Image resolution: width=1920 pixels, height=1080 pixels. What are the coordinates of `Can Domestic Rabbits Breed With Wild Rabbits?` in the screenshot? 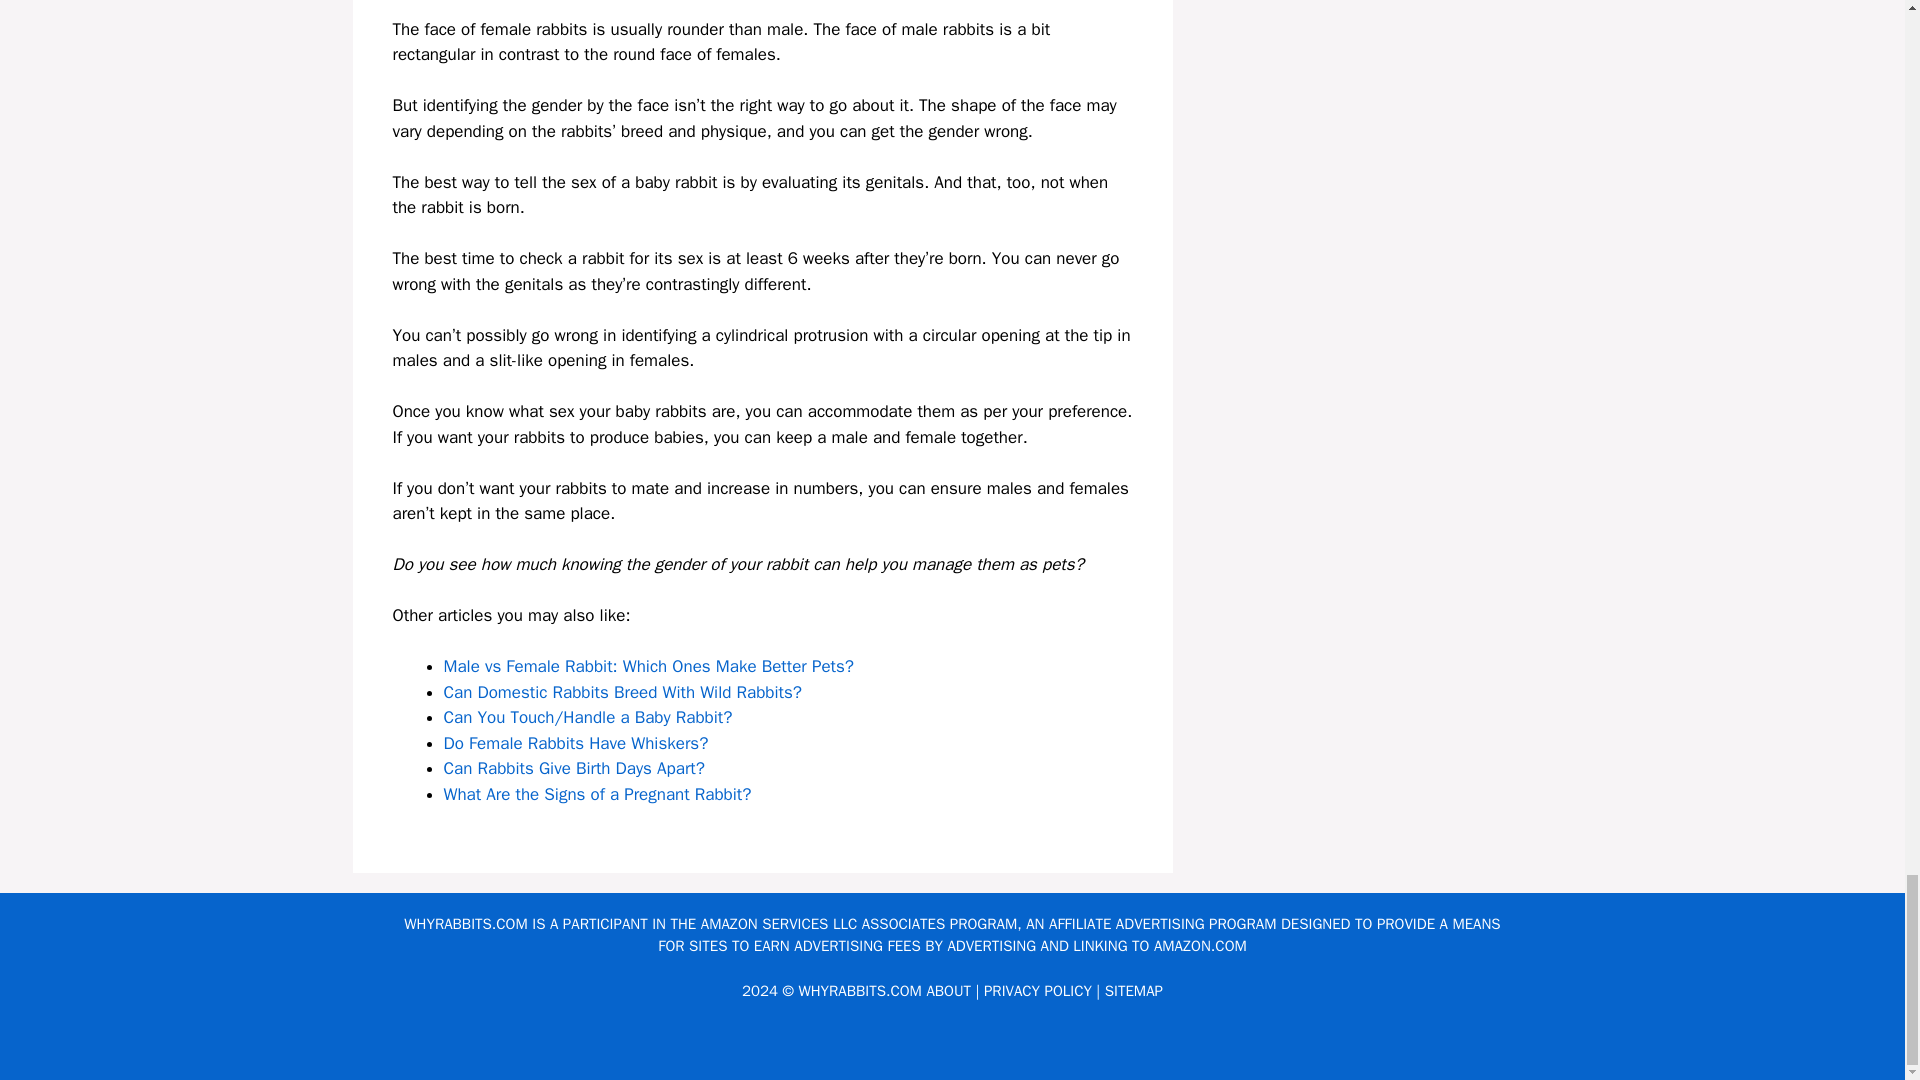 It's located at (622, 692).